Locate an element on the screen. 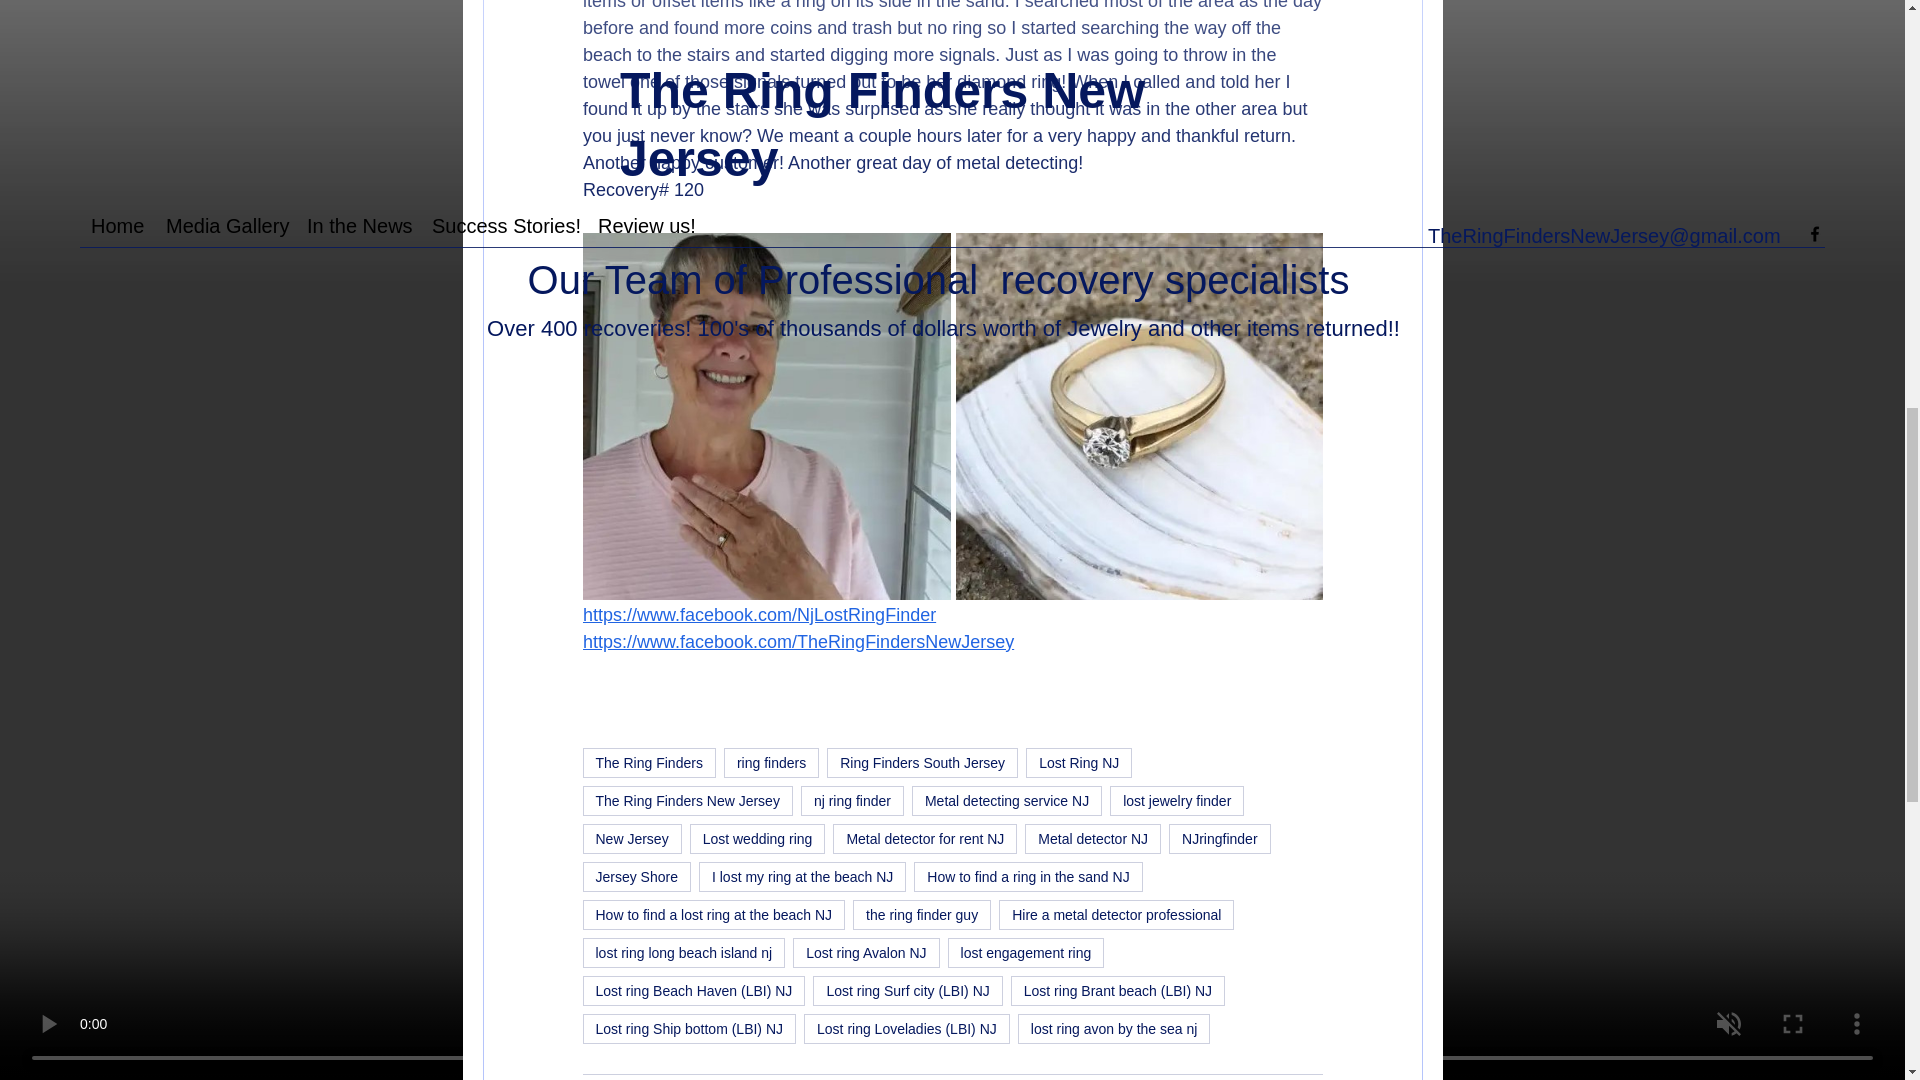 The height and width of the screenshot is (1080, 1920). Lost wedding ring is located at coordinates (757, 839).